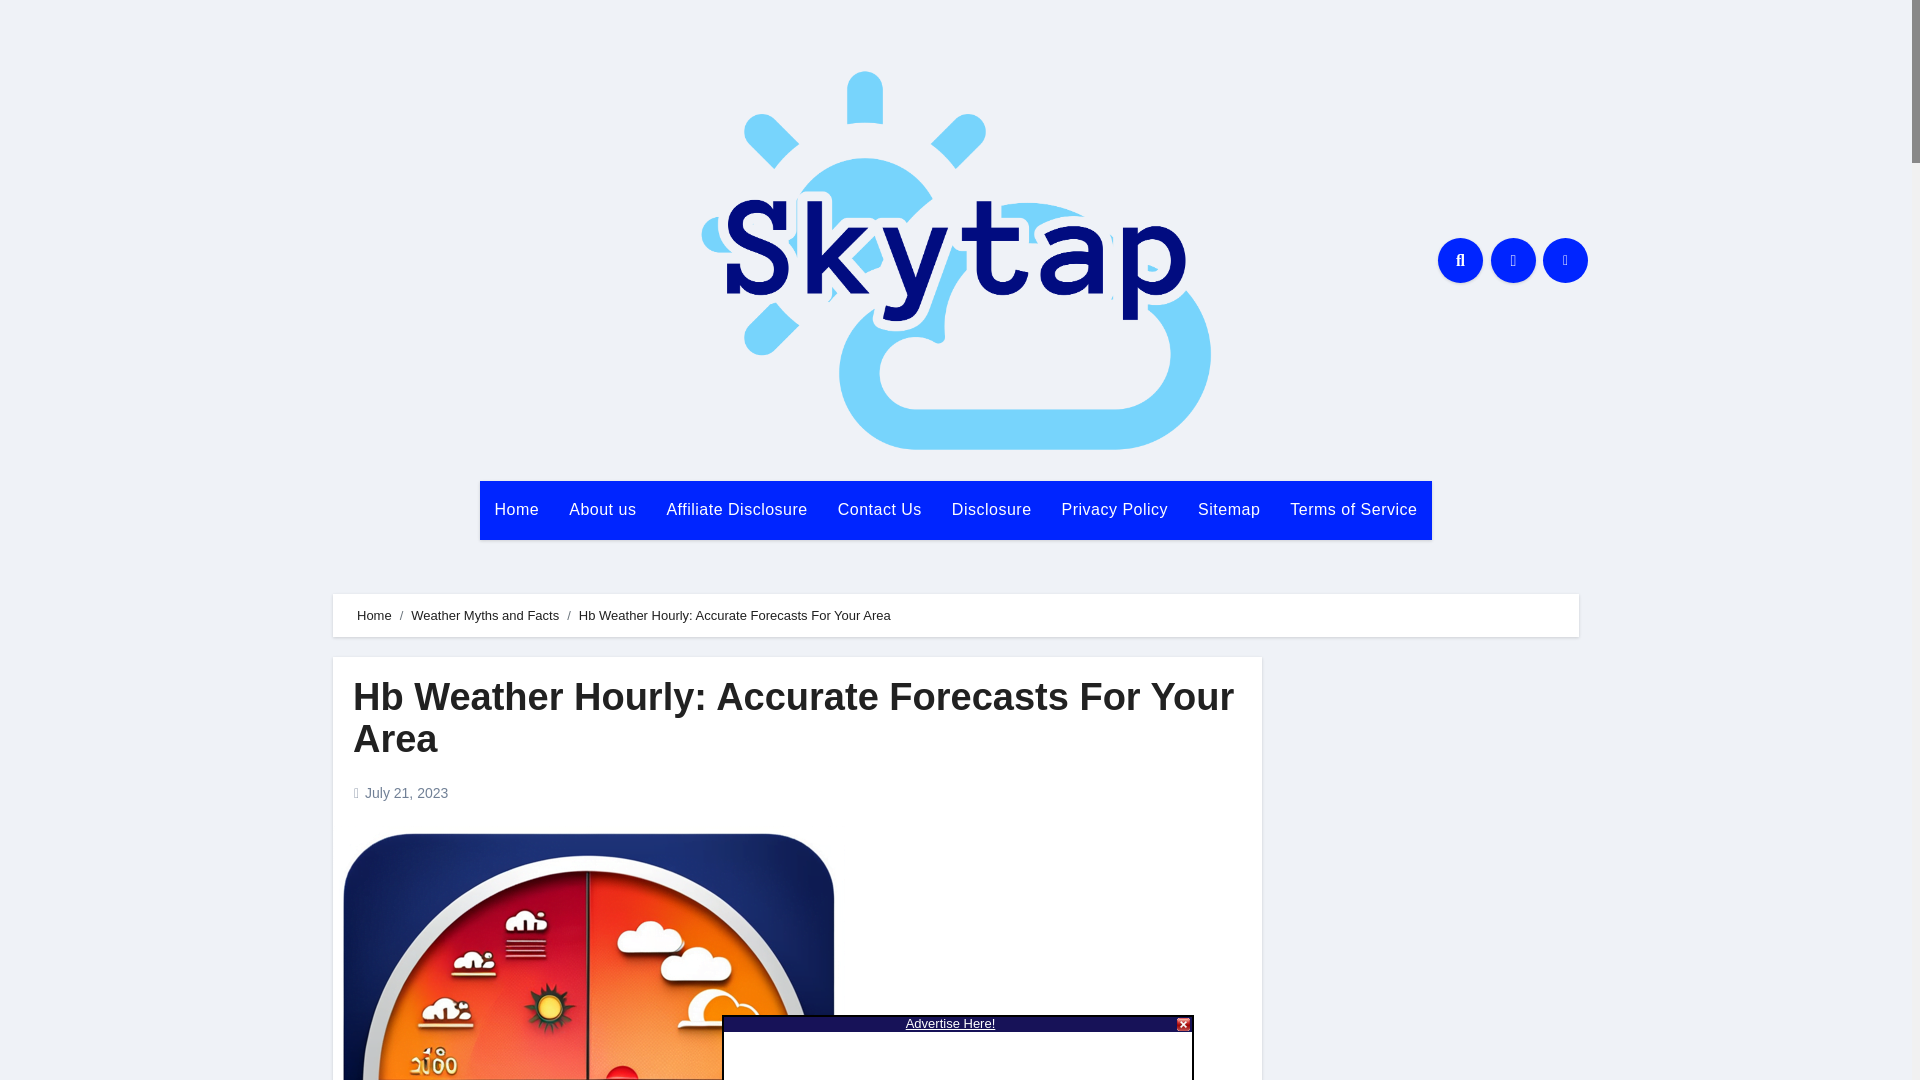 Image resolution: width=1920 pixels, height=1080 pixels. I want to click on Affiliate Disclosure, so click(736, 509).